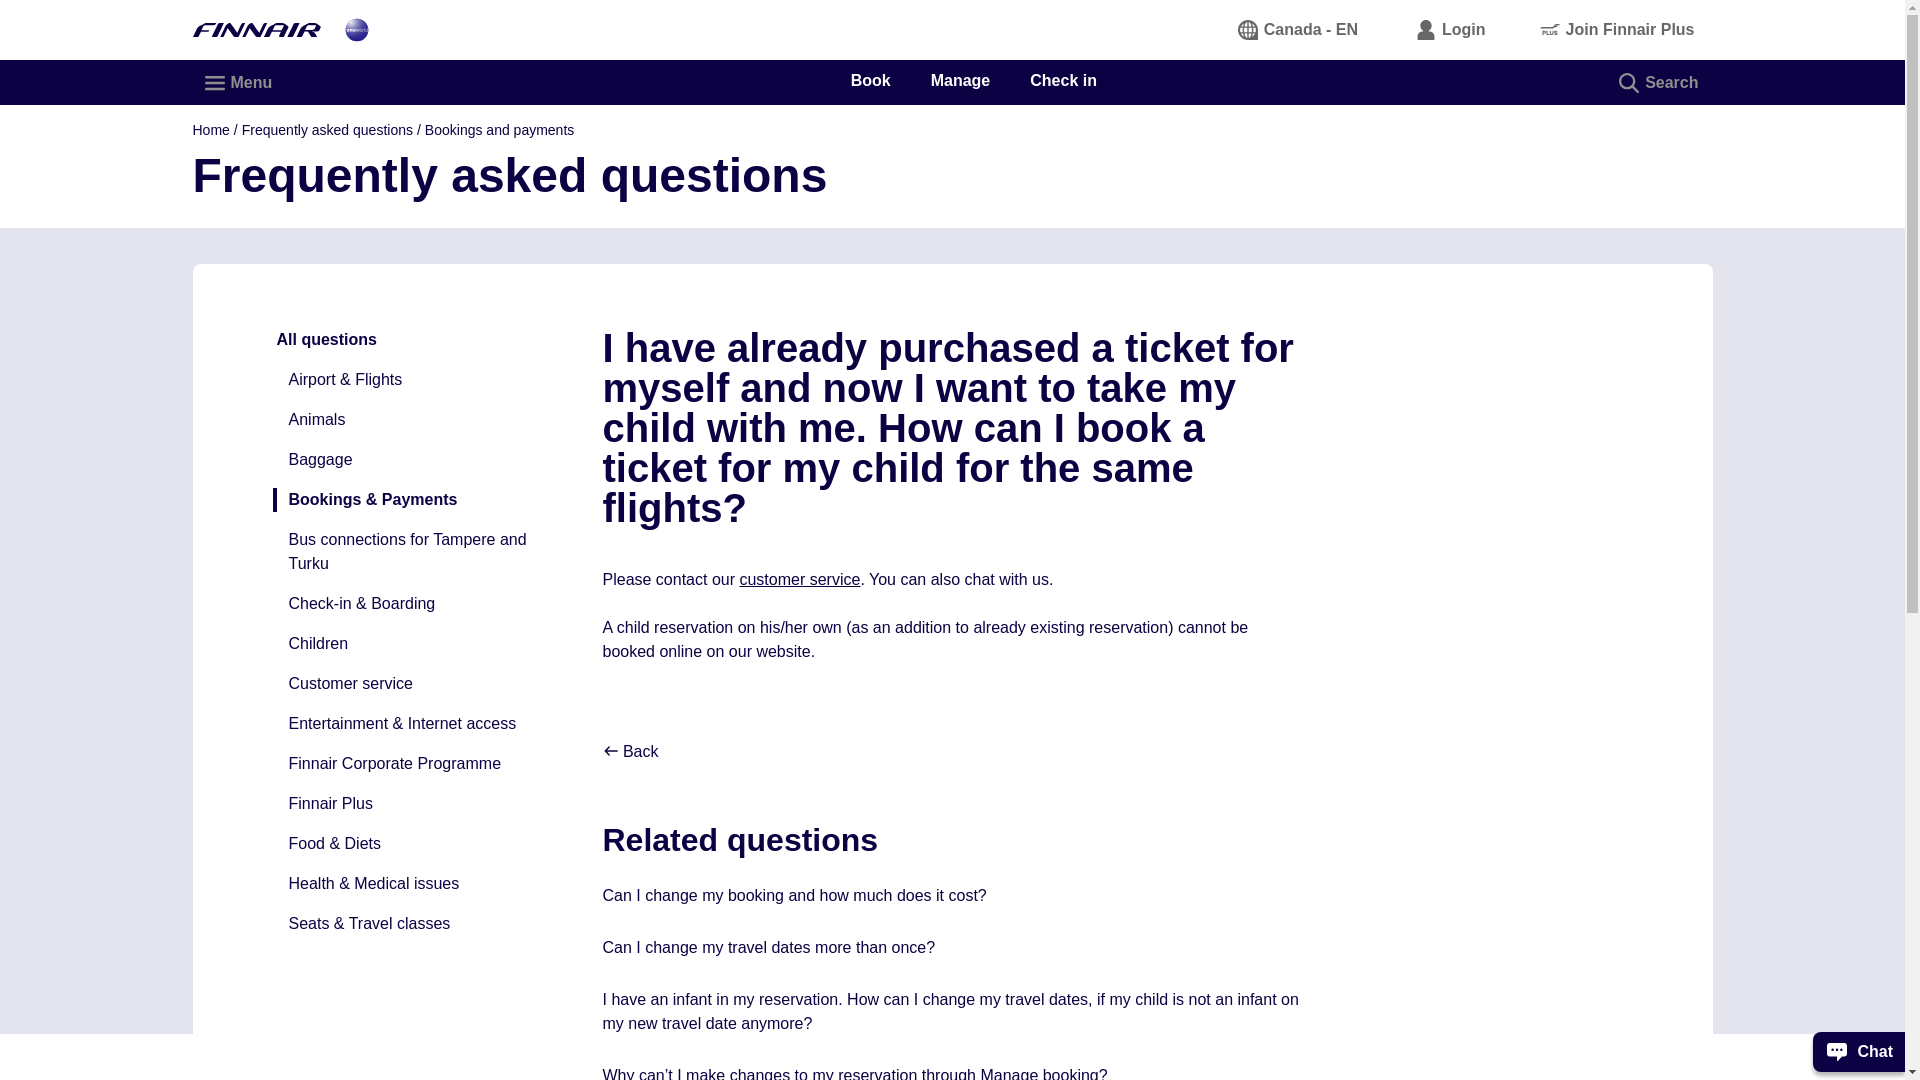 This screenshot has width=1920, height=1080. I want to click on Check in, so click(1062, 80).